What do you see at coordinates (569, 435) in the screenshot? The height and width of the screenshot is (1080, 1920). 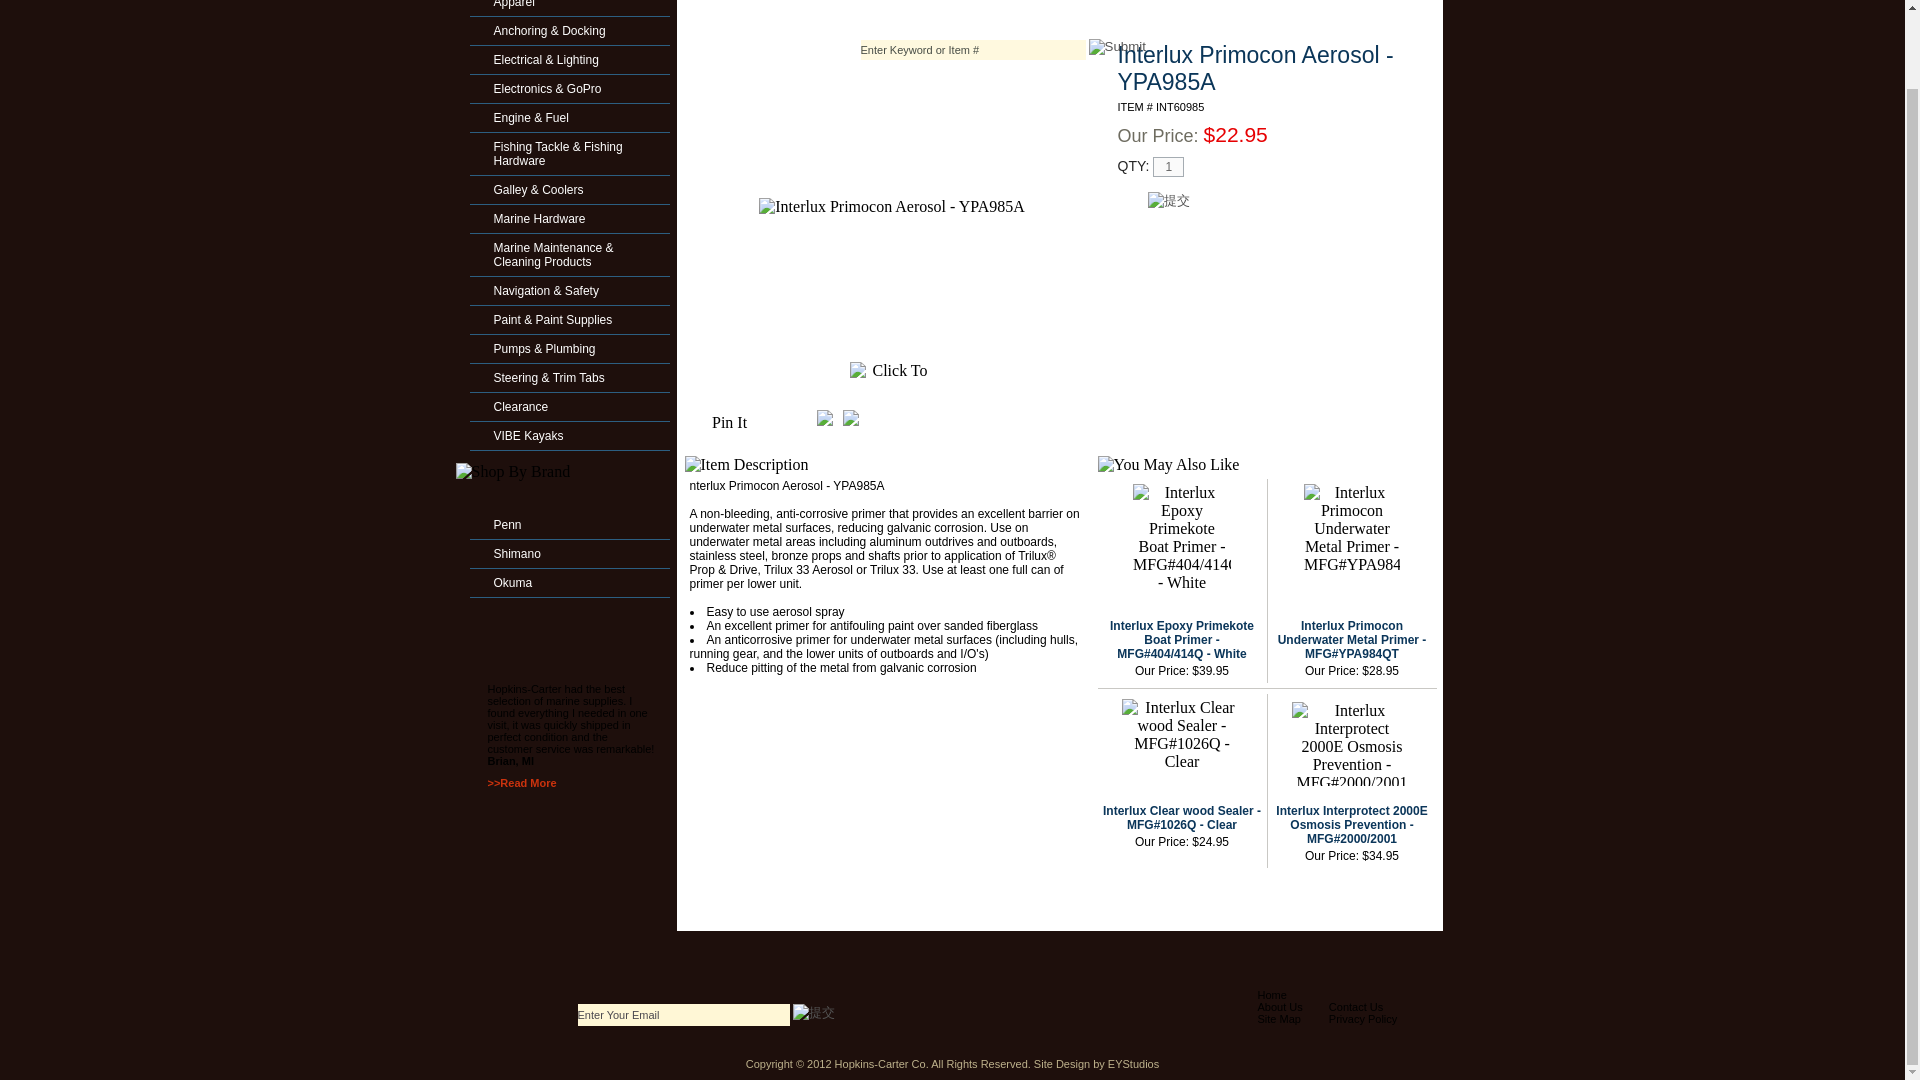 I see `VIBE Kayaks` at bounding box center [569, 435].